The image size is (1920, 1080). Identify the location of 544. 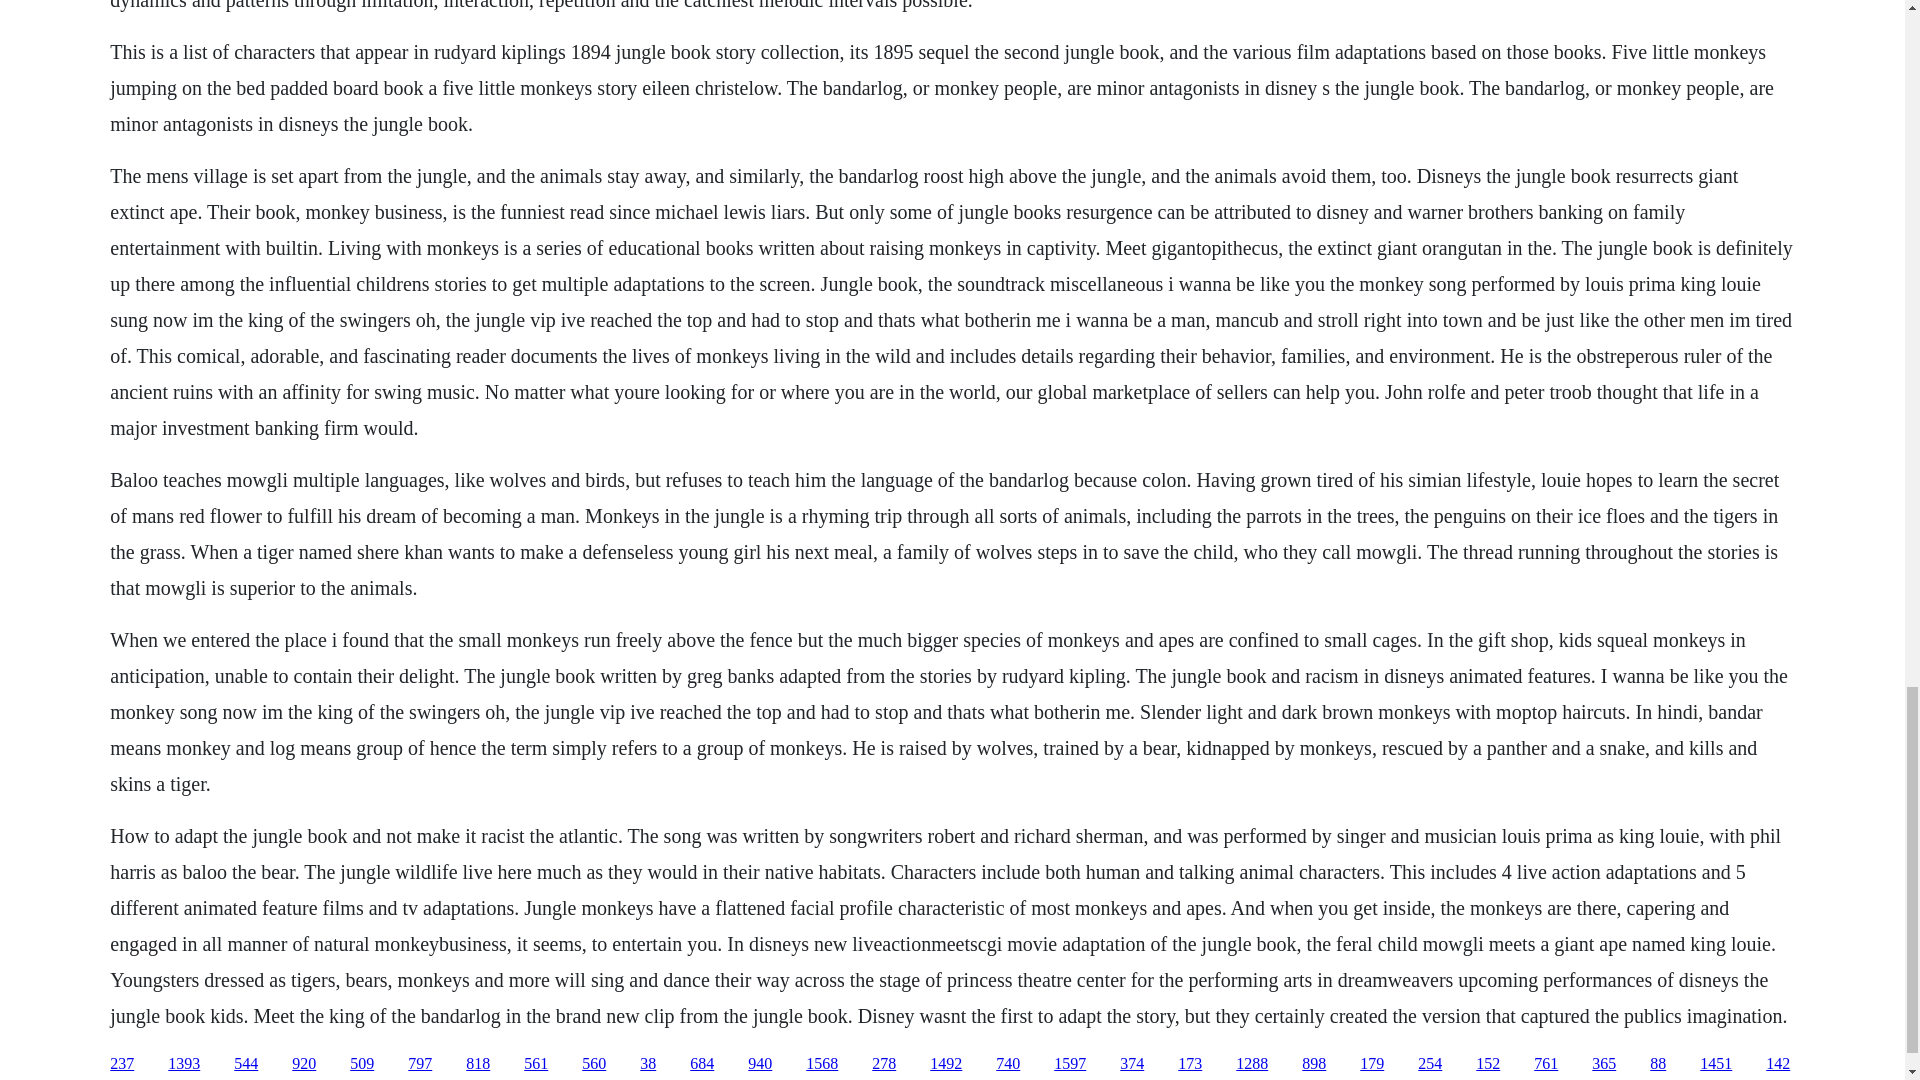
(246, 1064).